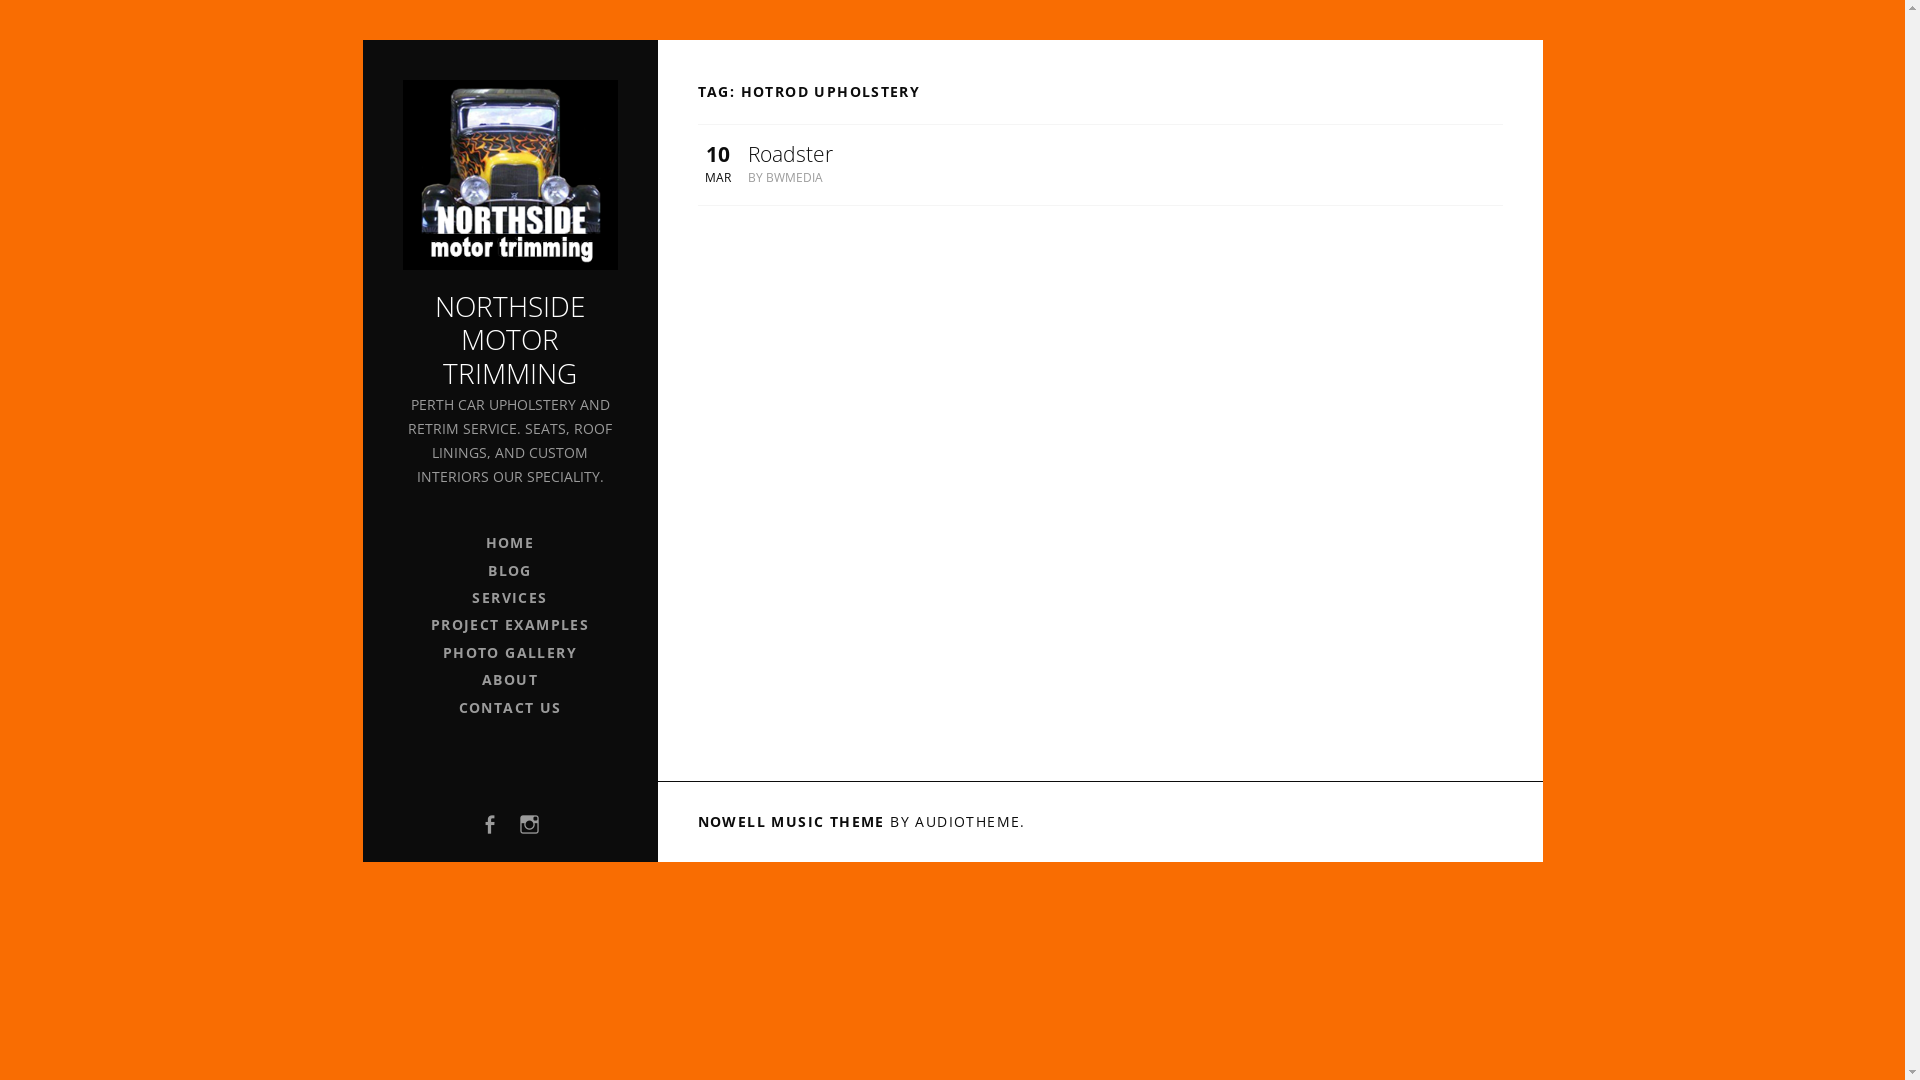 The width and height of the screenshot is (1920, 1080). What do you see at coordinates (489, 824) in the screenshot?
I see `FACEBOOK` at bounding box center [489, 824].